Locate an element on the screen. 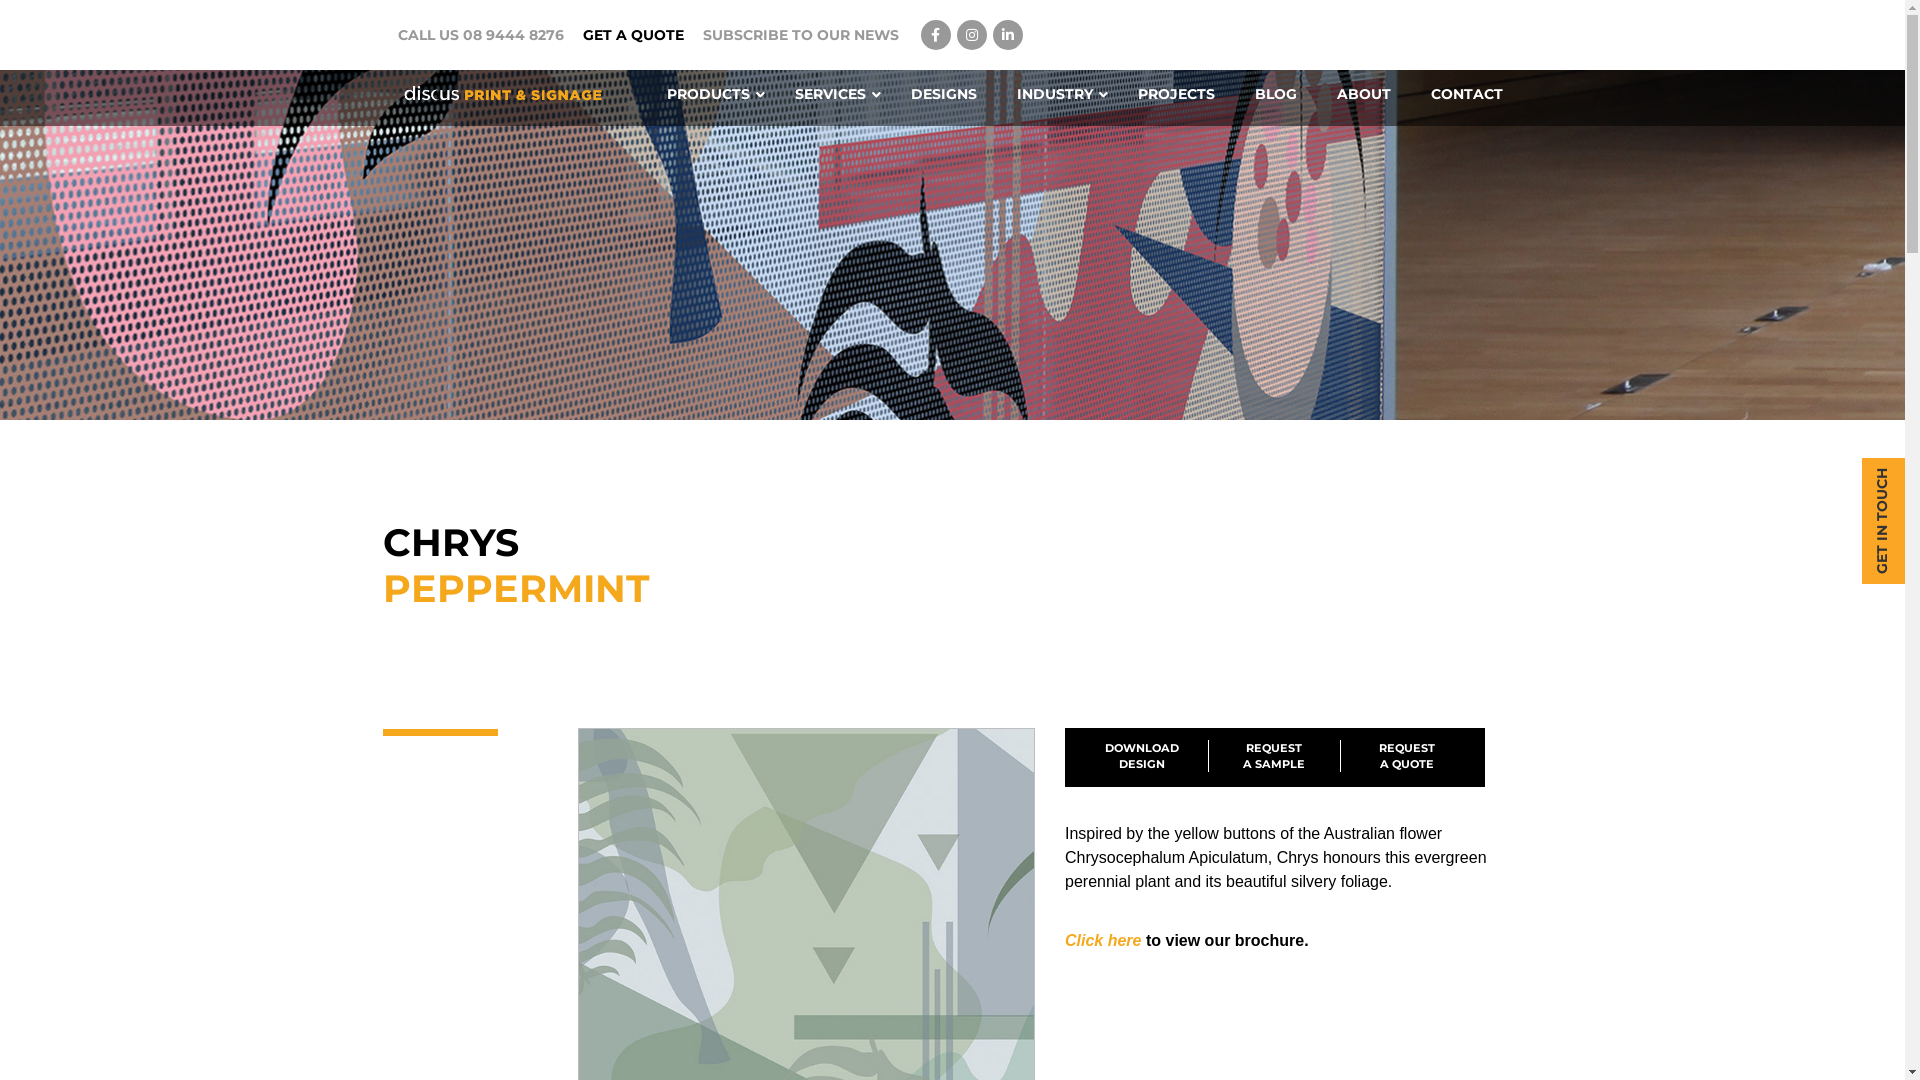 The height and width of the screenshot is (1080, 1920). REQUEST
A SAMPLE is located at coordinates (1274, 756).